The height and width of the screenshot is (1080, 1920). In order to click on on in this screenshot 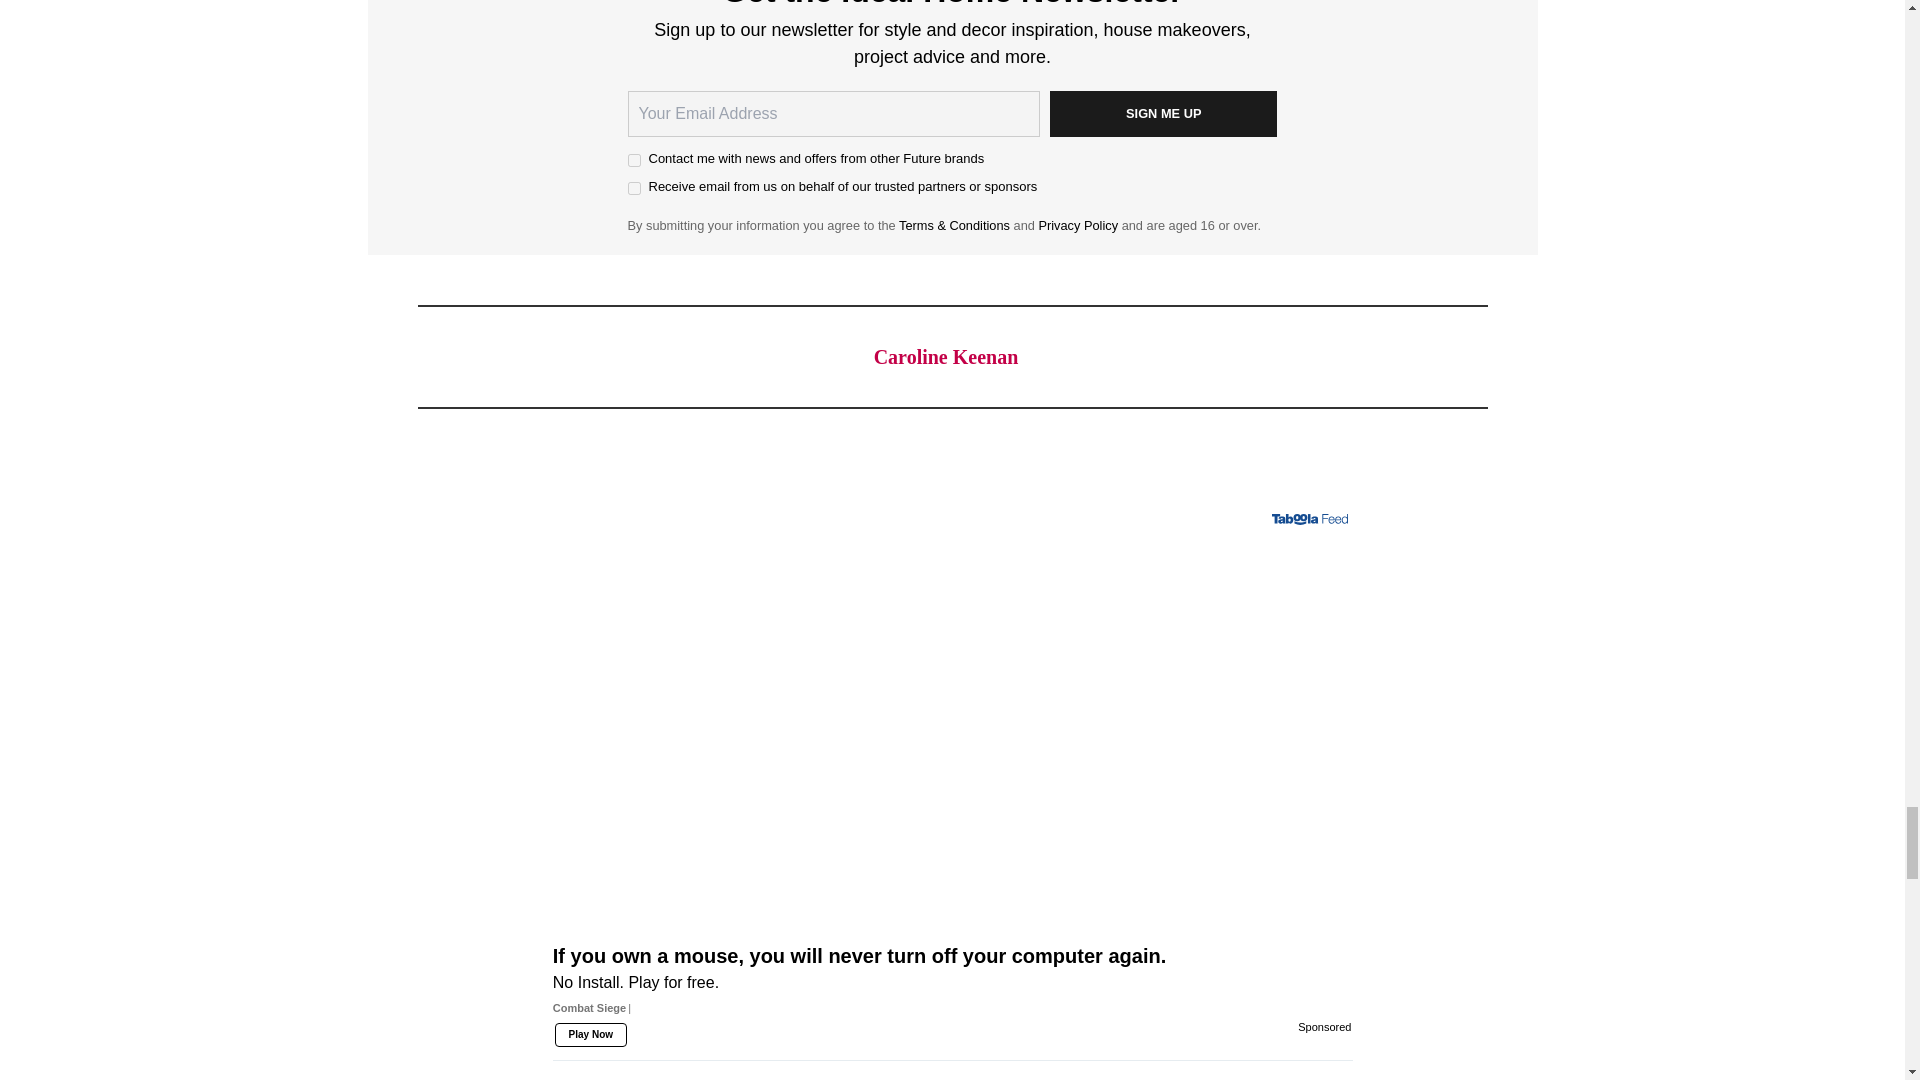, I will do `click(634, 188)`.